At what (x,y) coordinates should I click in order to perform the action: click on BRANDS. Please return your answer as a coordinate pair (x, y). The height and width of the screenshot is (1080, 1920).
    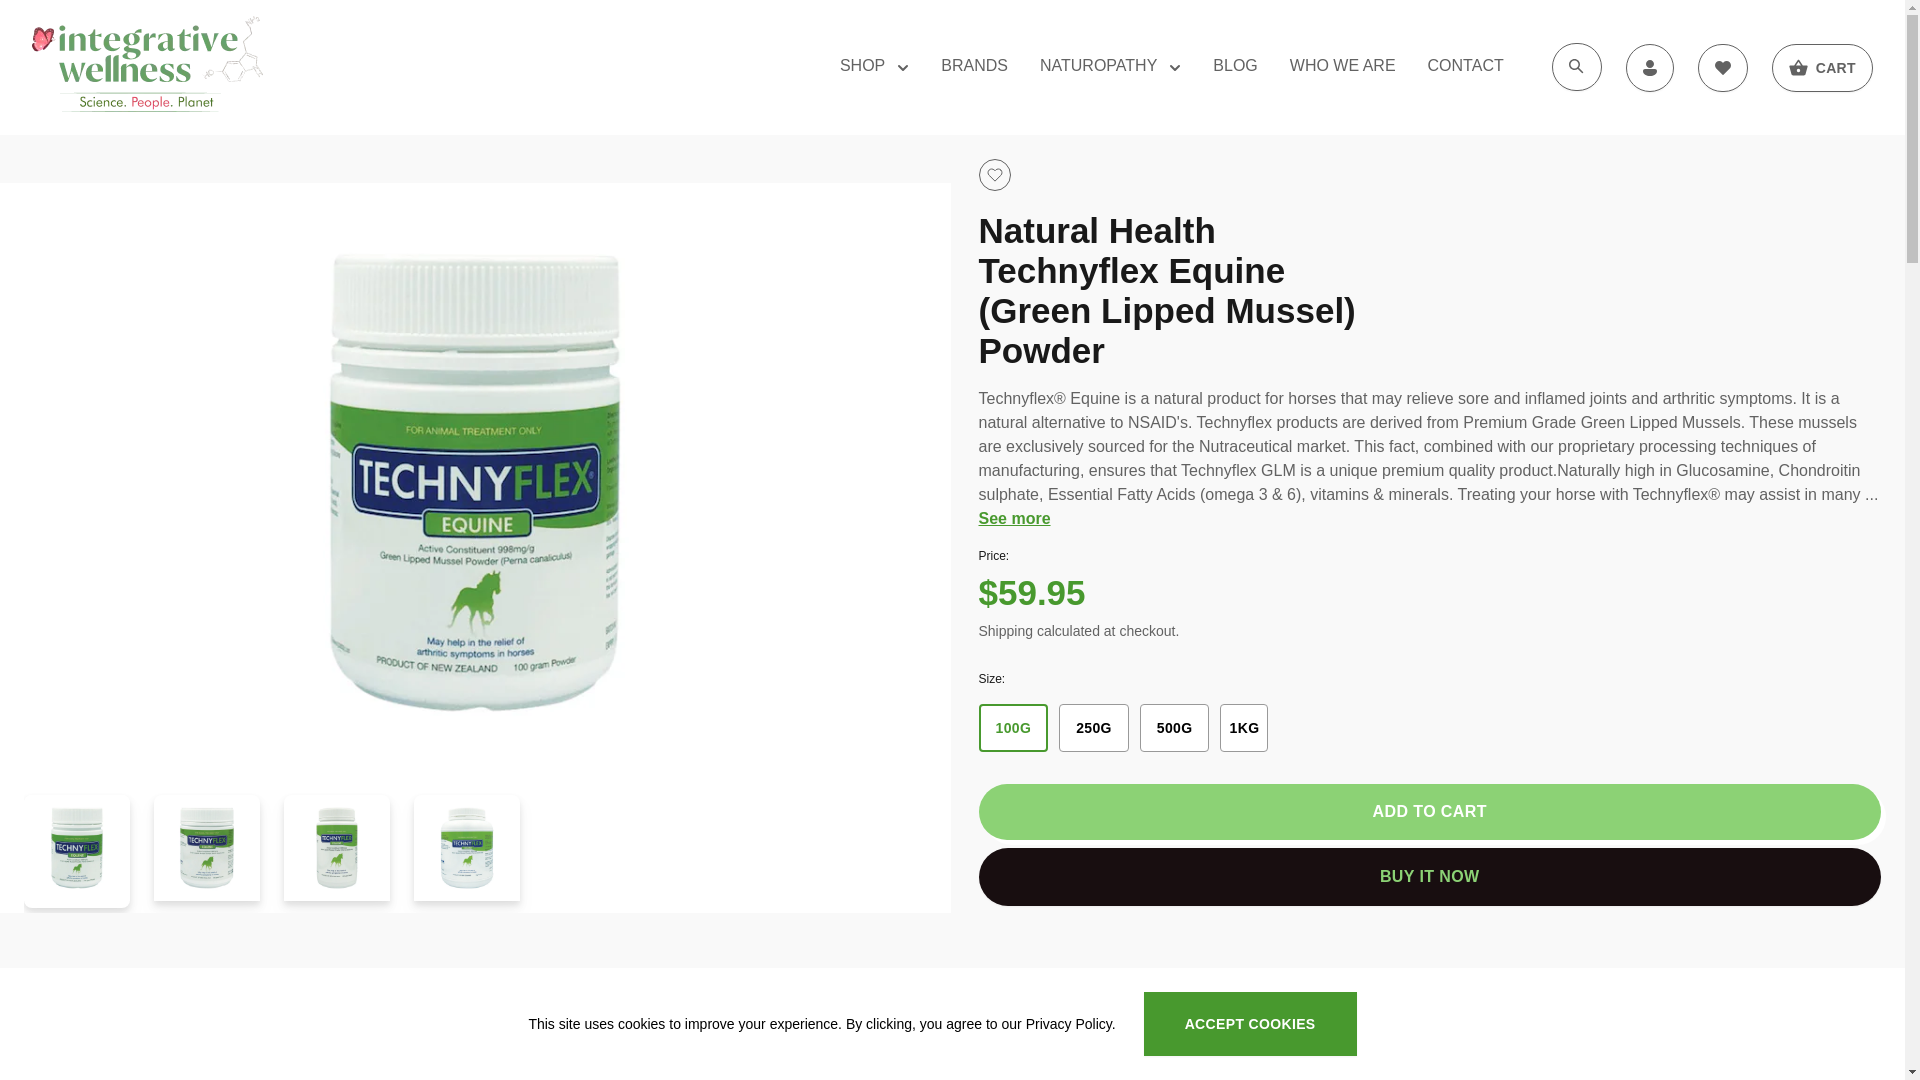
    Looking at the image, I should click on (974, 66).